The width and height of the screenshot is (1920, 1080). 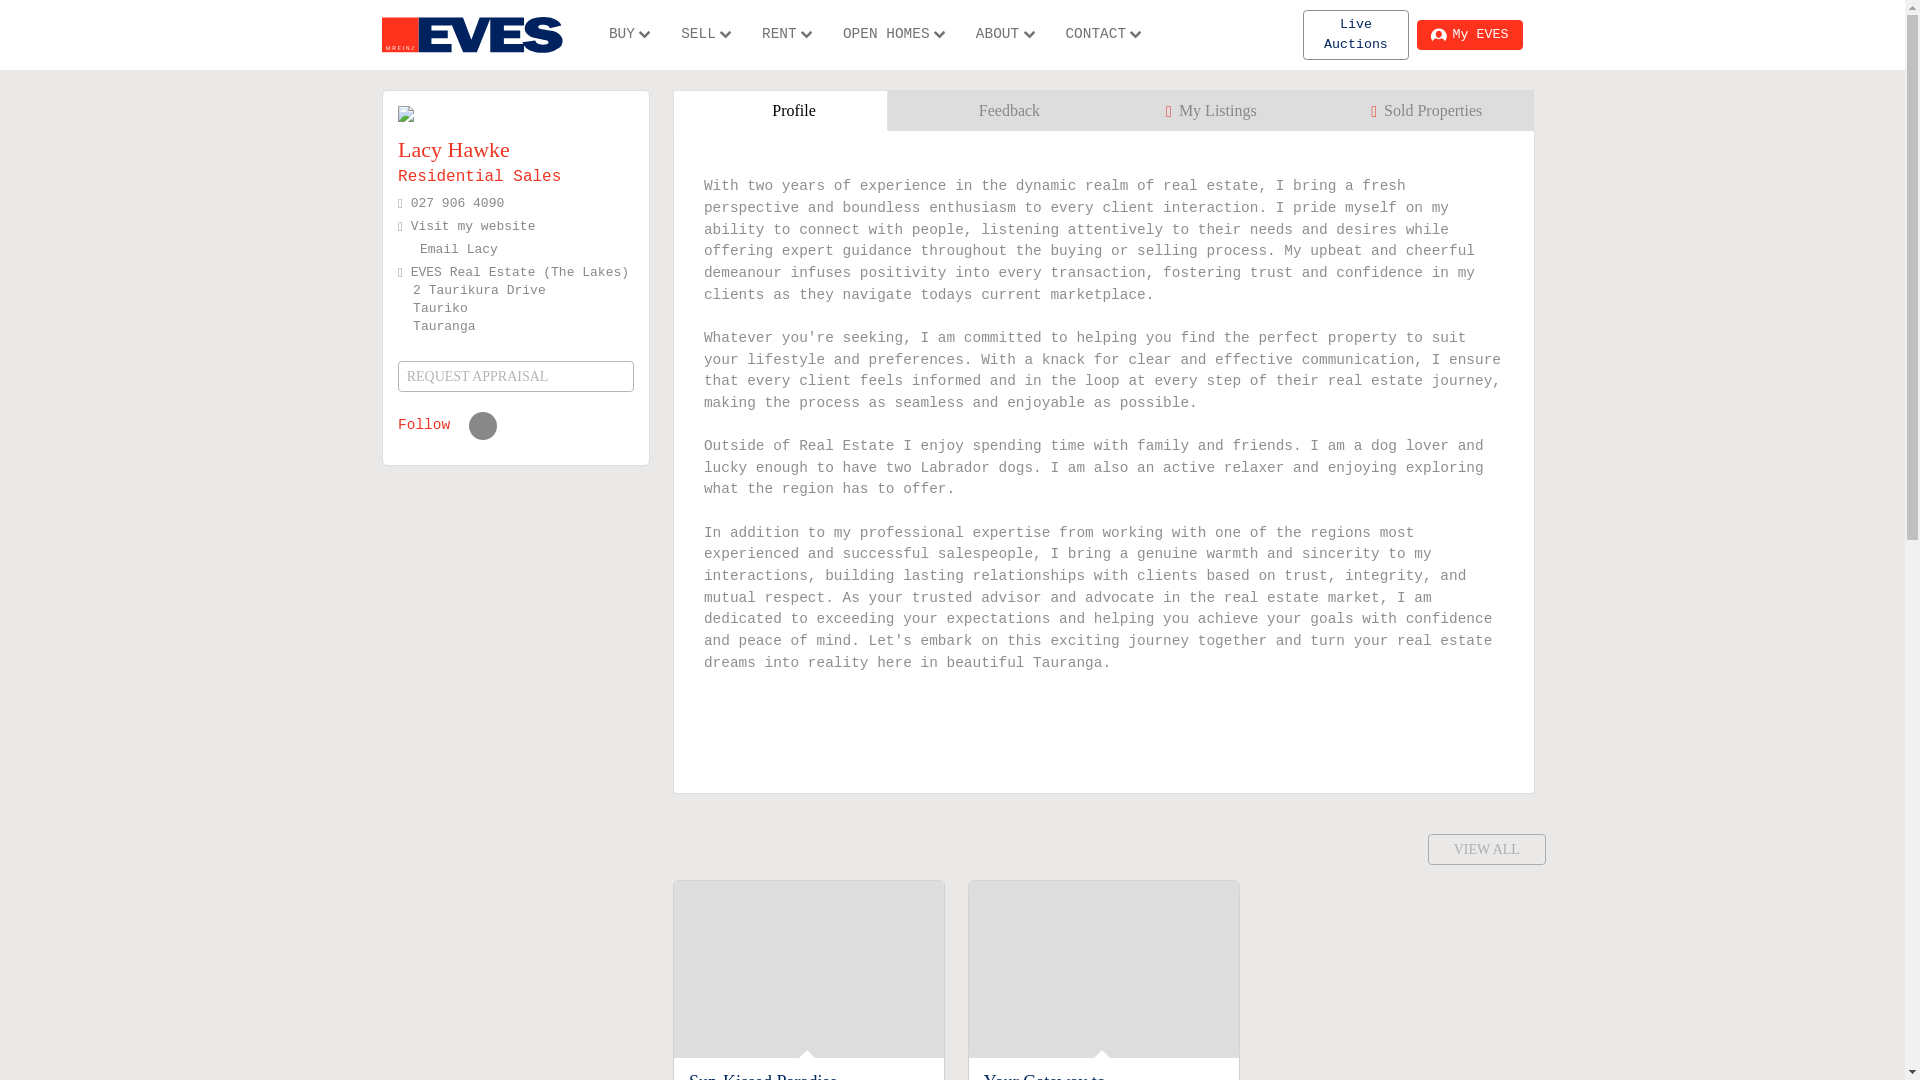 I want to click on ABOUT, so click(x=1006, y=36).